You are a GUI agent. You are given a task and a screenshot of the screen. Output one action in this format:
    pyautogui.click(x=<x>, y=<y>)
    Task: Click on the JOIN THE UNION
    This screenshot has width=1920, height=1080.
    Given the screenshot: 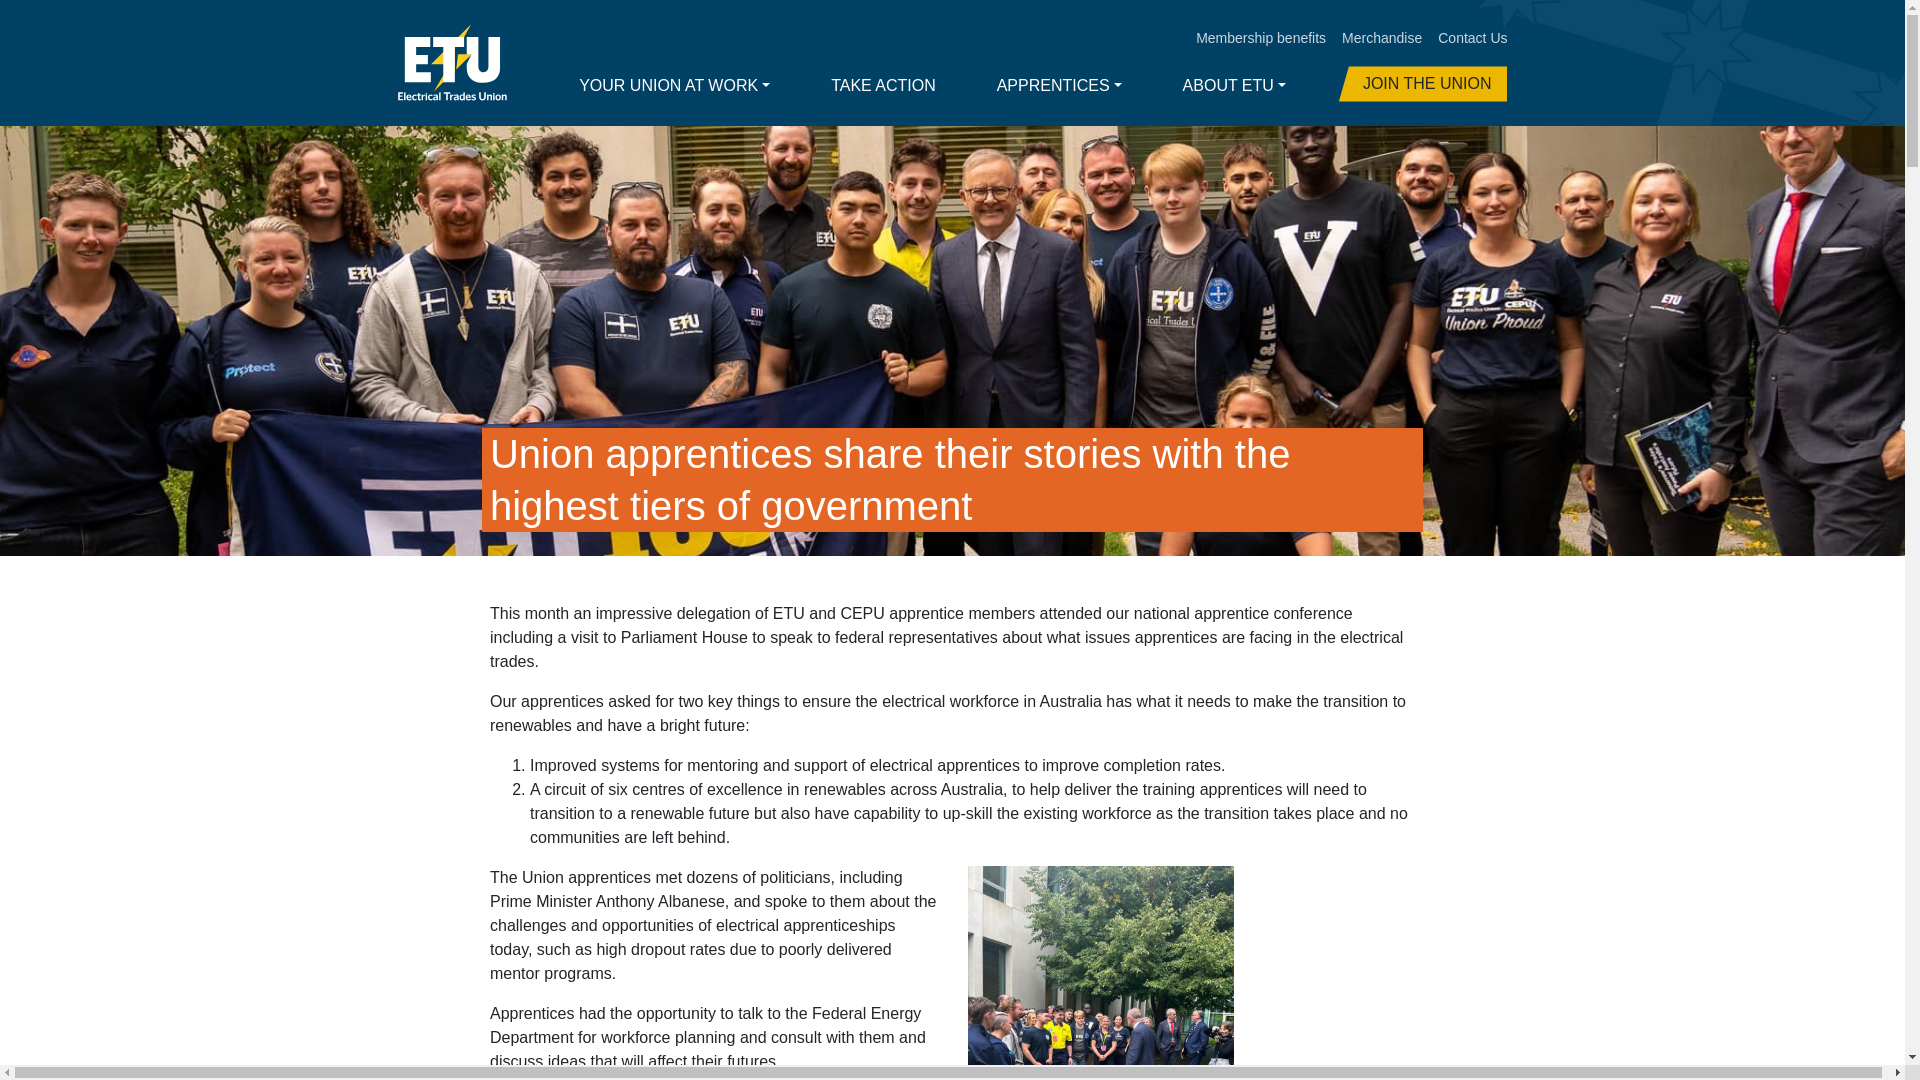 What is the action you would take?
    pyautogui.click(x=1422, y=83)
    